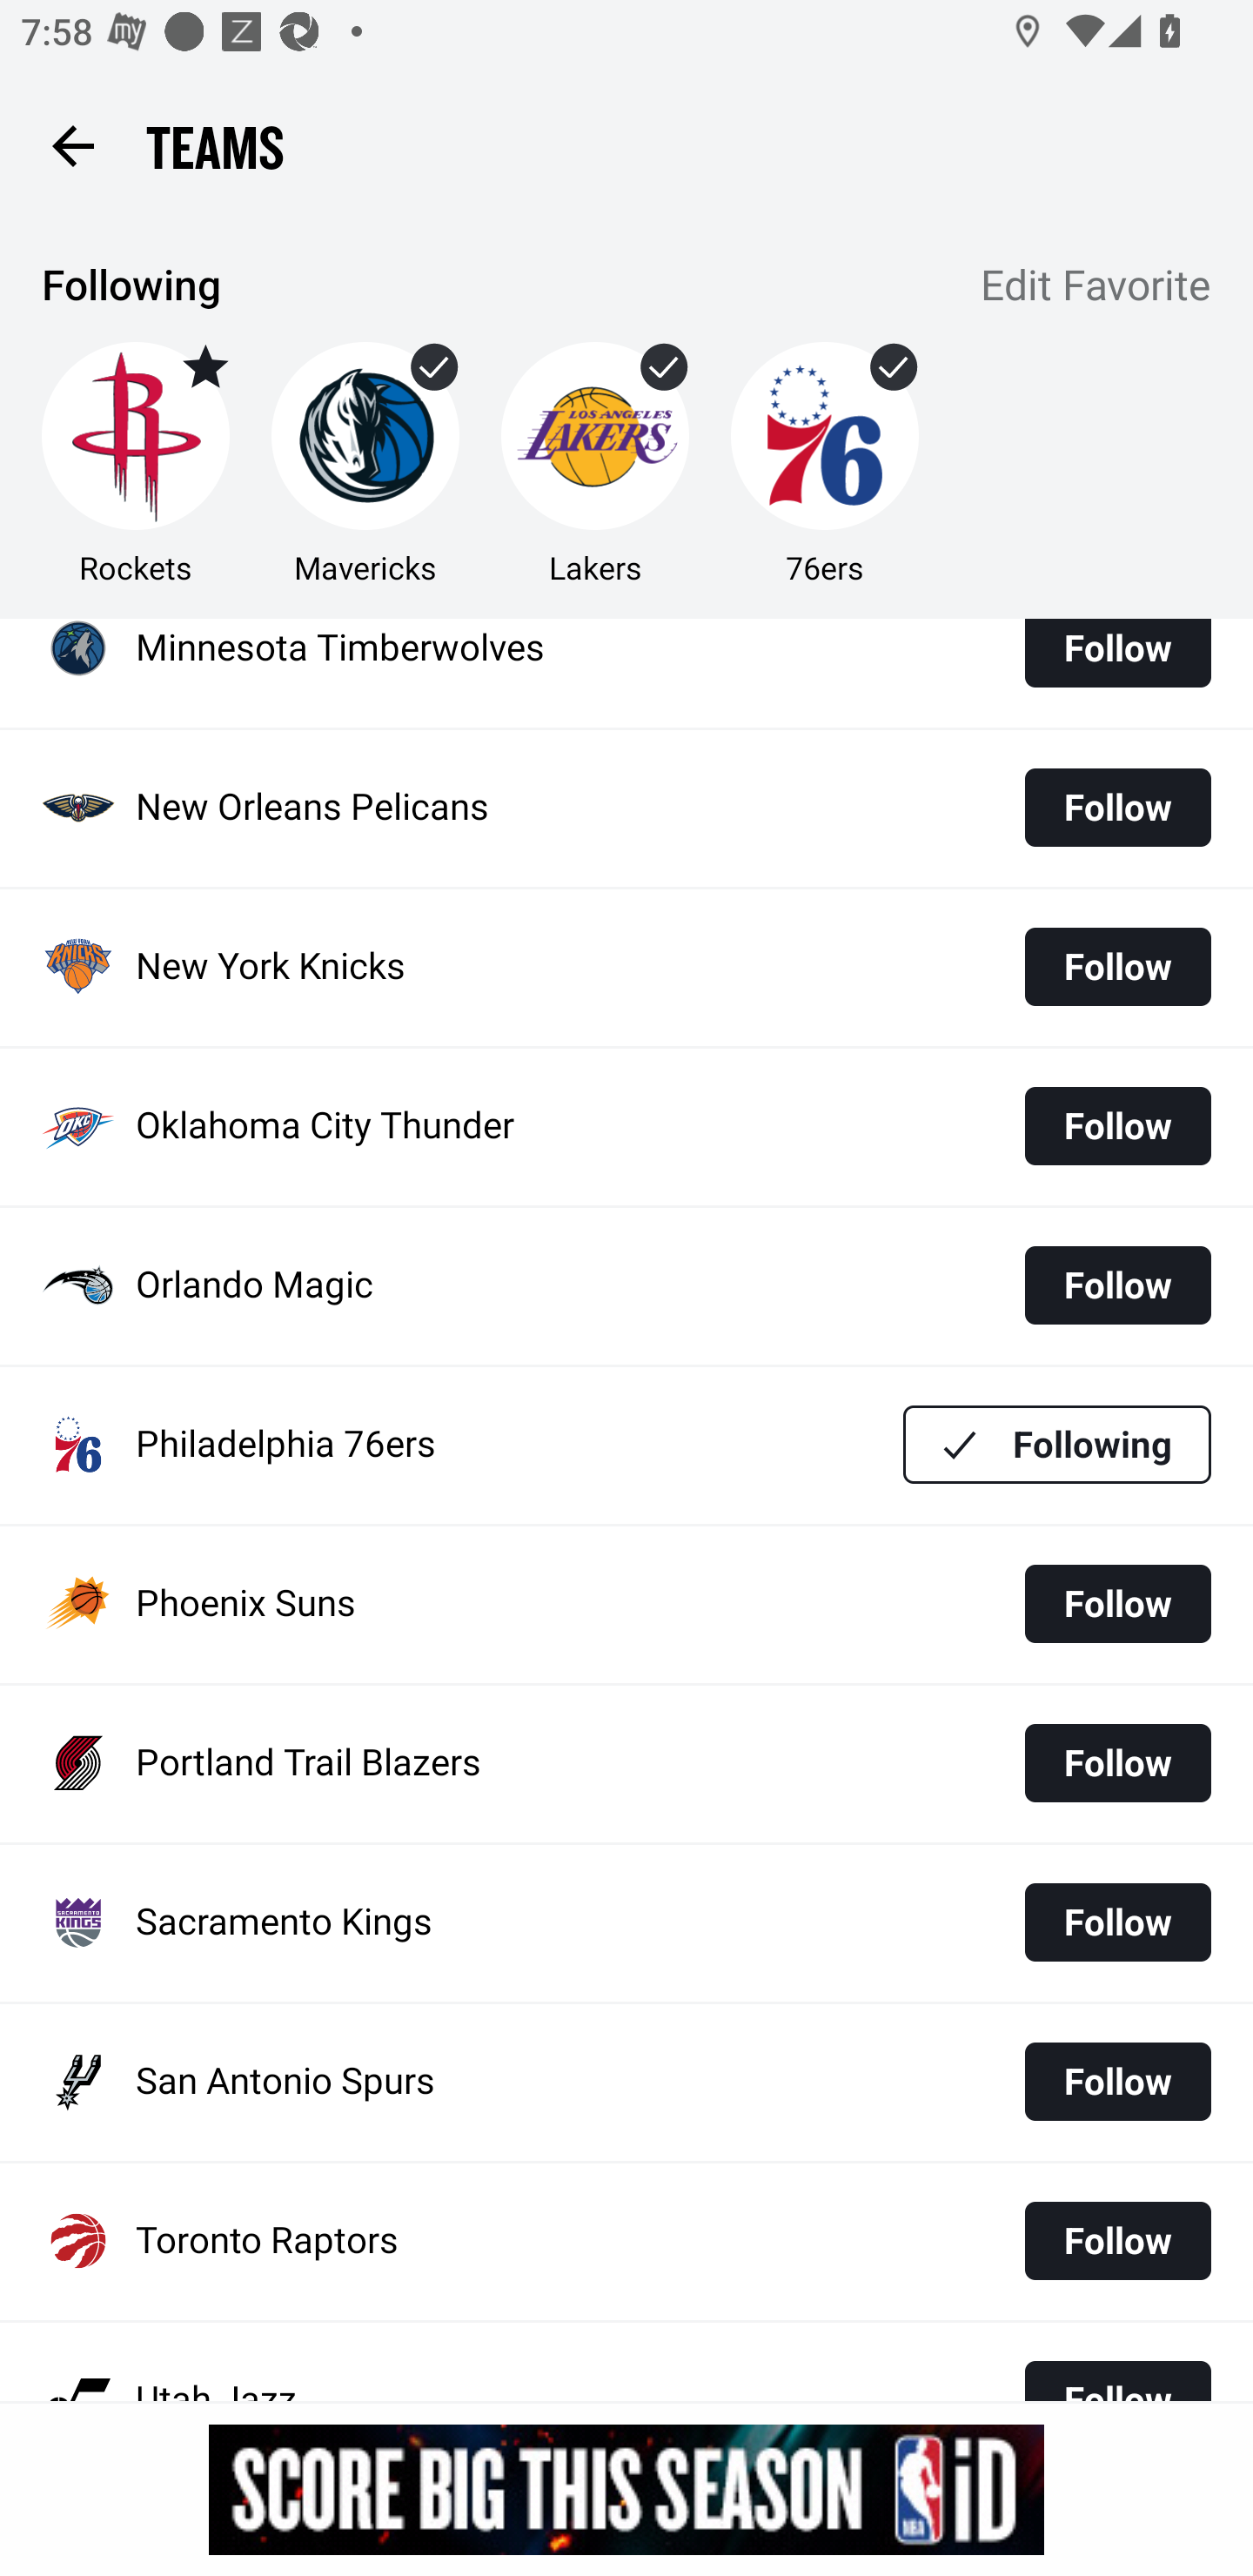 This screenshot has width=1253, height=2576. Describe the element at coordinates (626, 1922) in the screenshot. I see `Sacramento Kings Follow` at that location.